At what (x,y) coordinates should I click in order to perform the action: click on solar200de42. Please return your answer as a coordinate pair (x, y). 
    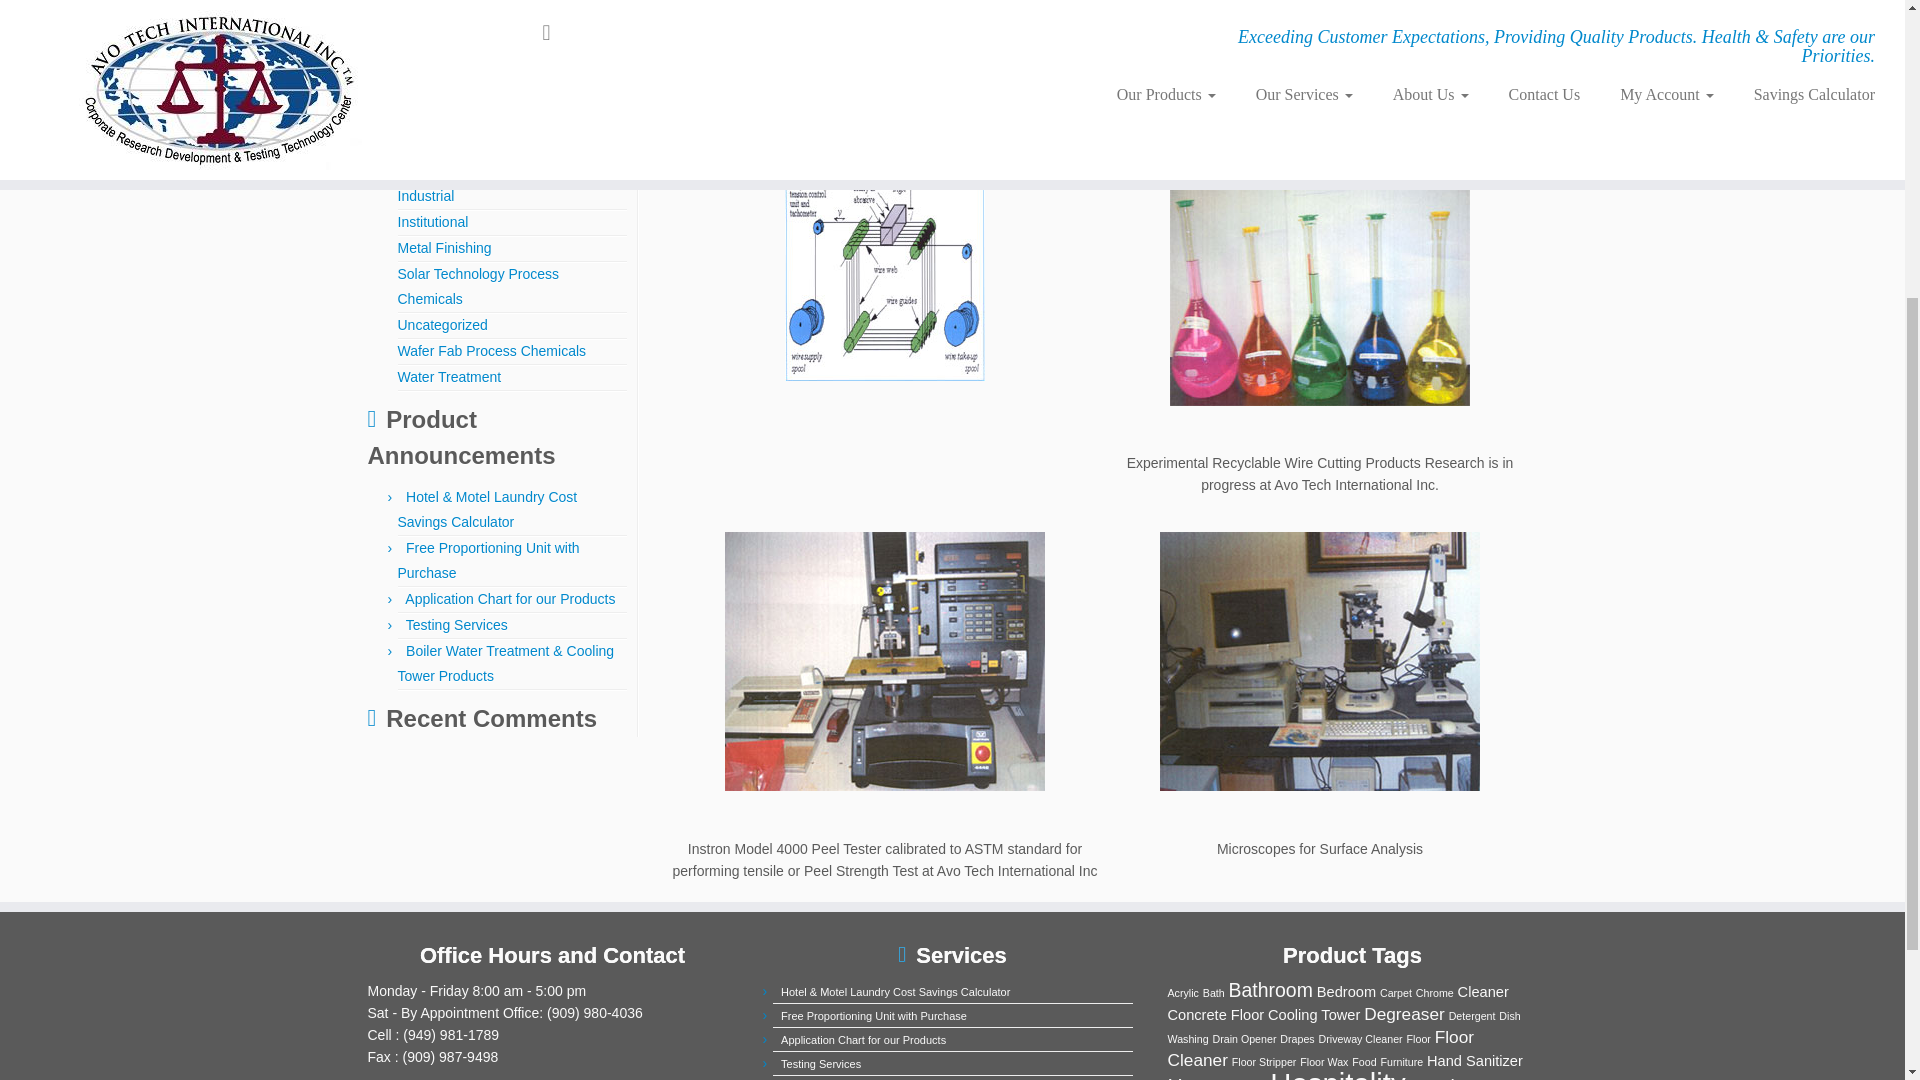
    Looking at the image, I should click on (885, 274).